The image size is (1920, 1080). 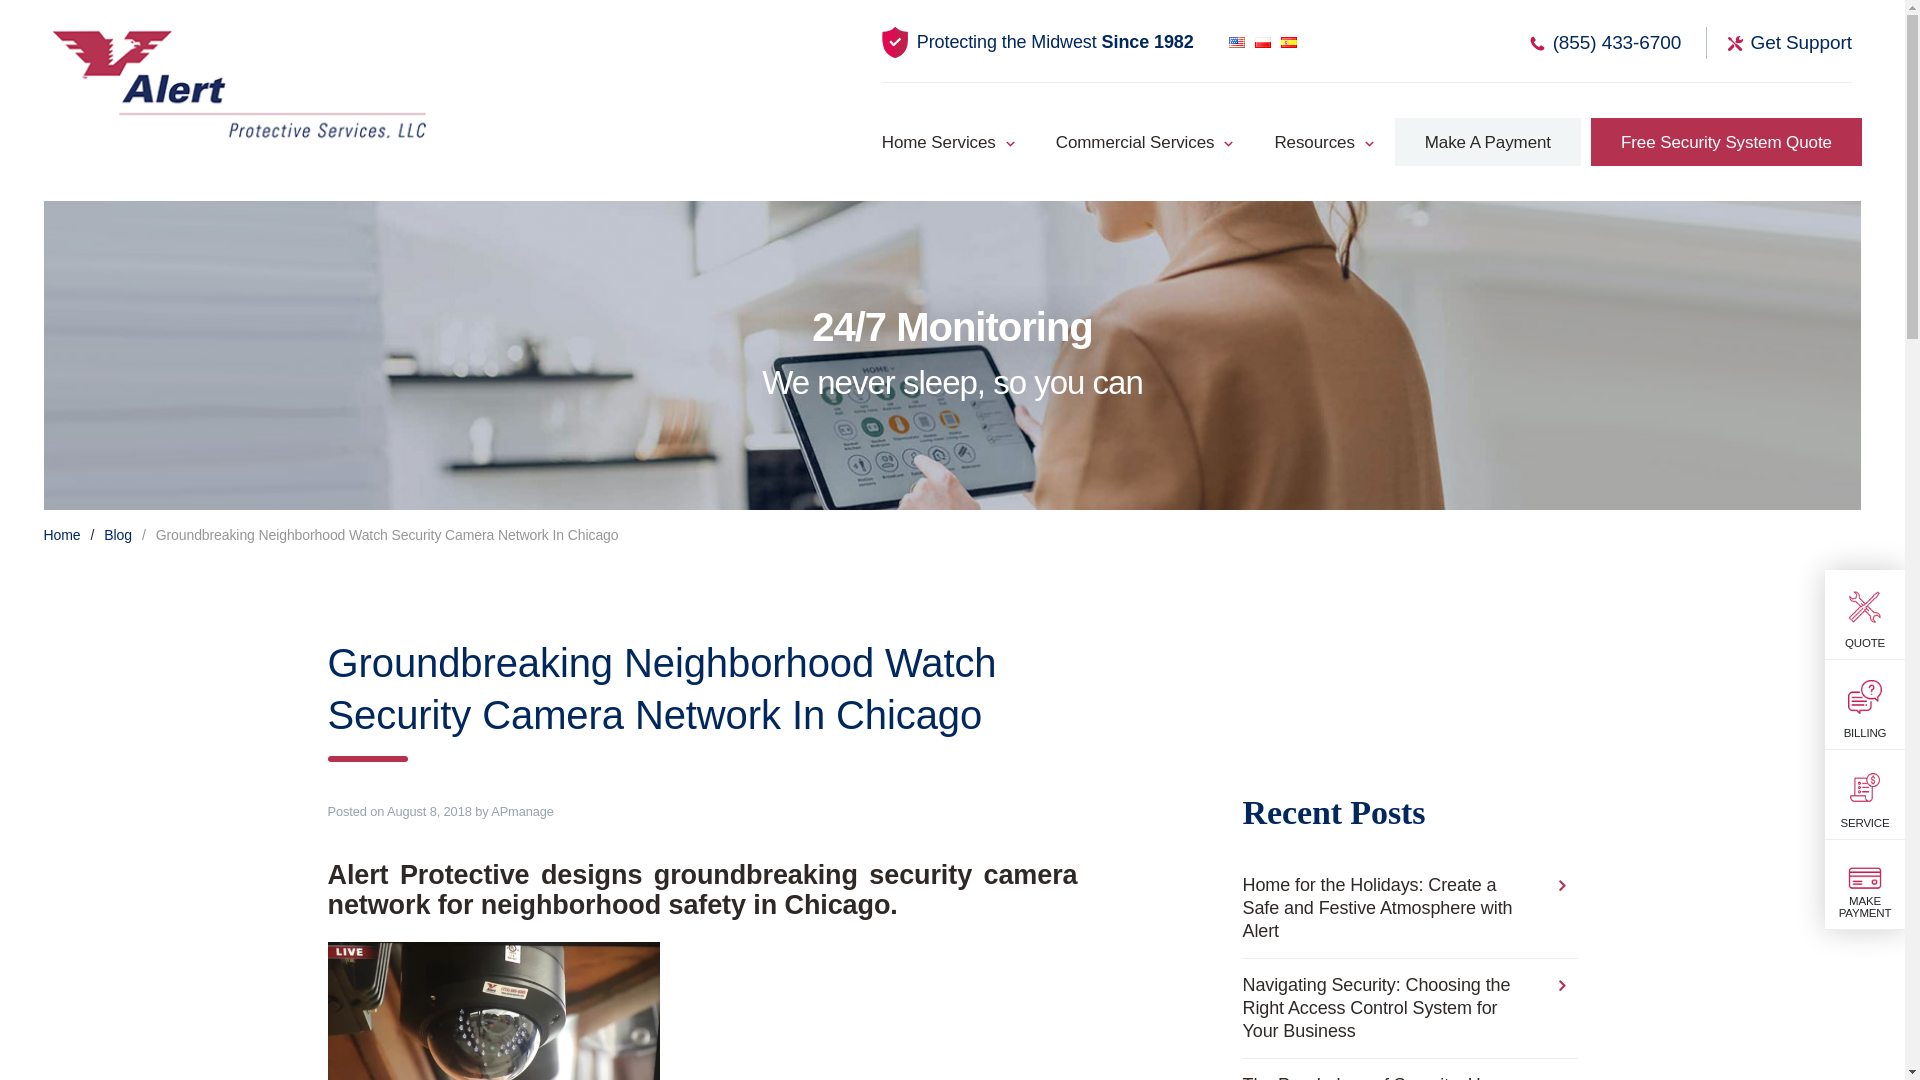 I want to click on Commercial Security Systems, so click(x=1134, y=146).